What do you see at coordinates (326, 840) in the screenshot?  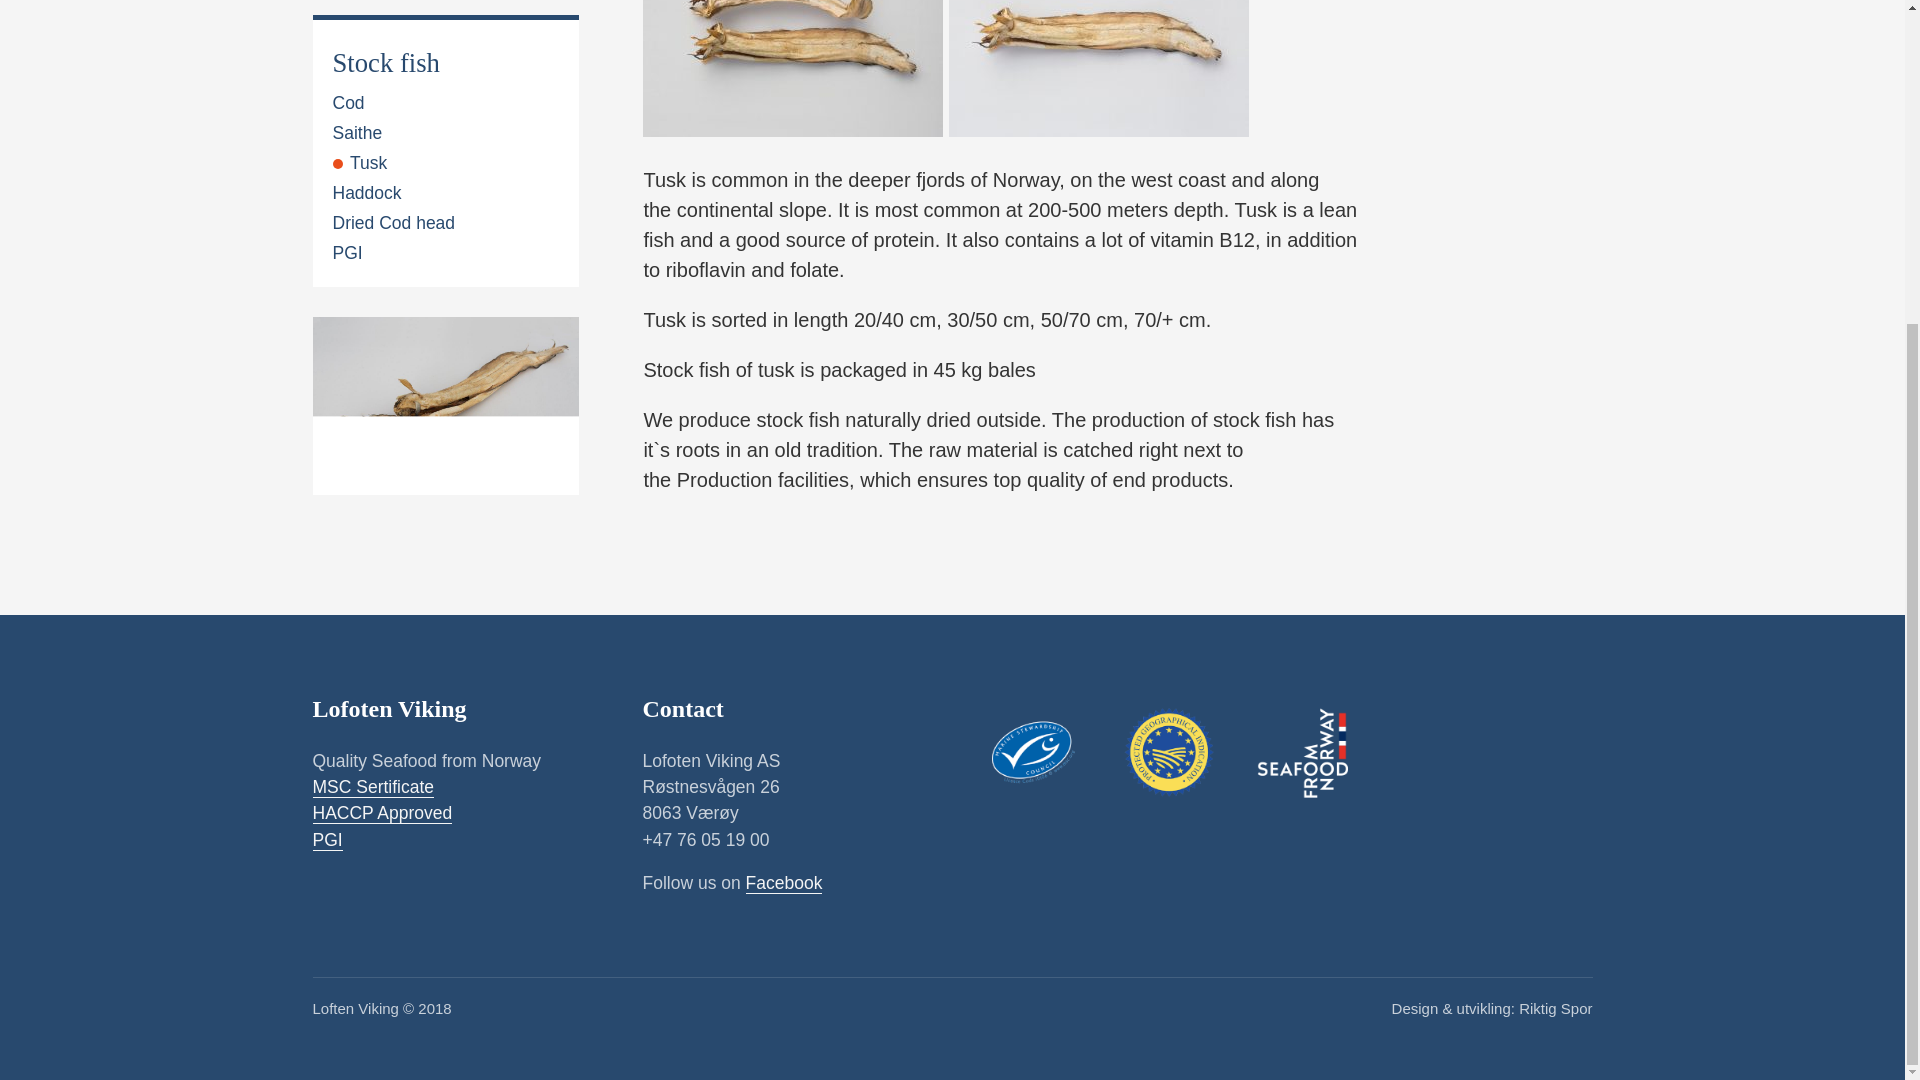 I see `PGI` at bounding box center [326, 840].